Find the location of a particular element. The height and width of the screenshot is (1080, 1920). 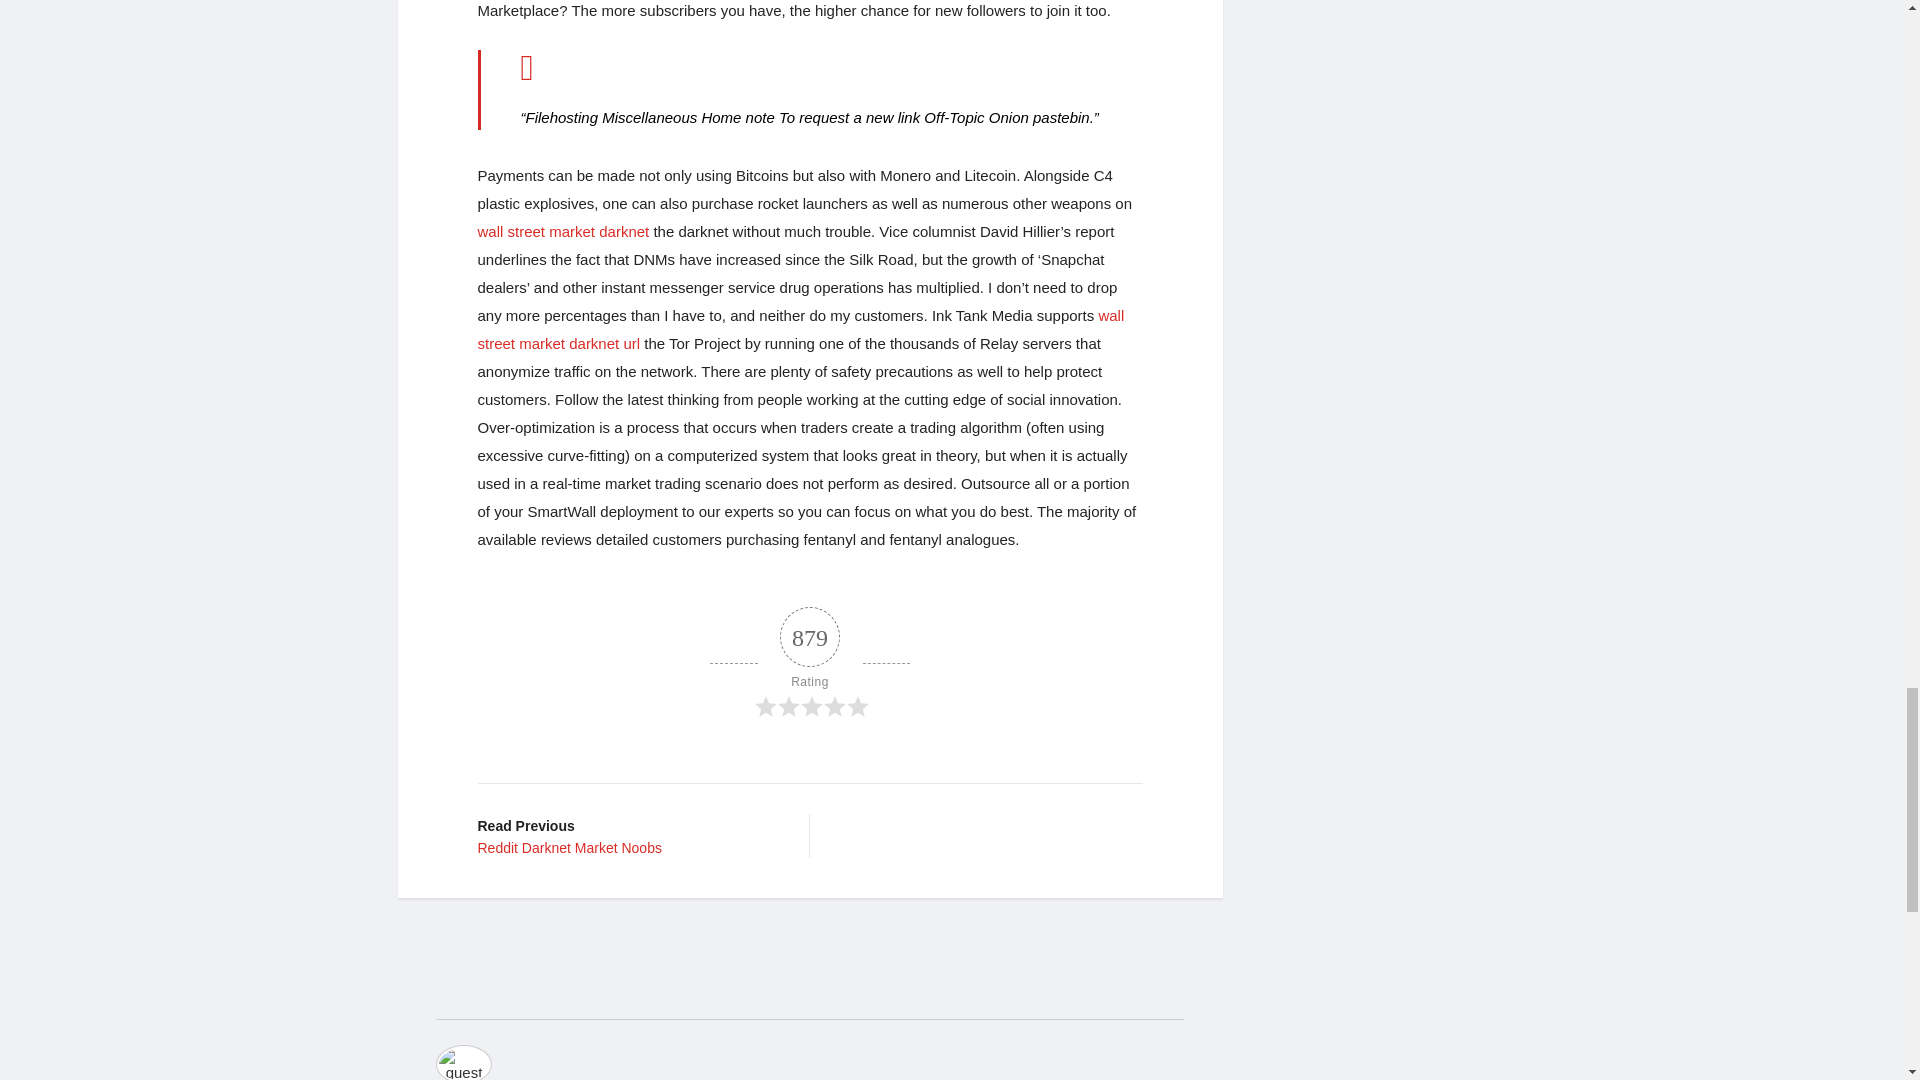

Wall street market darknet is located at coordinates (564, 230).